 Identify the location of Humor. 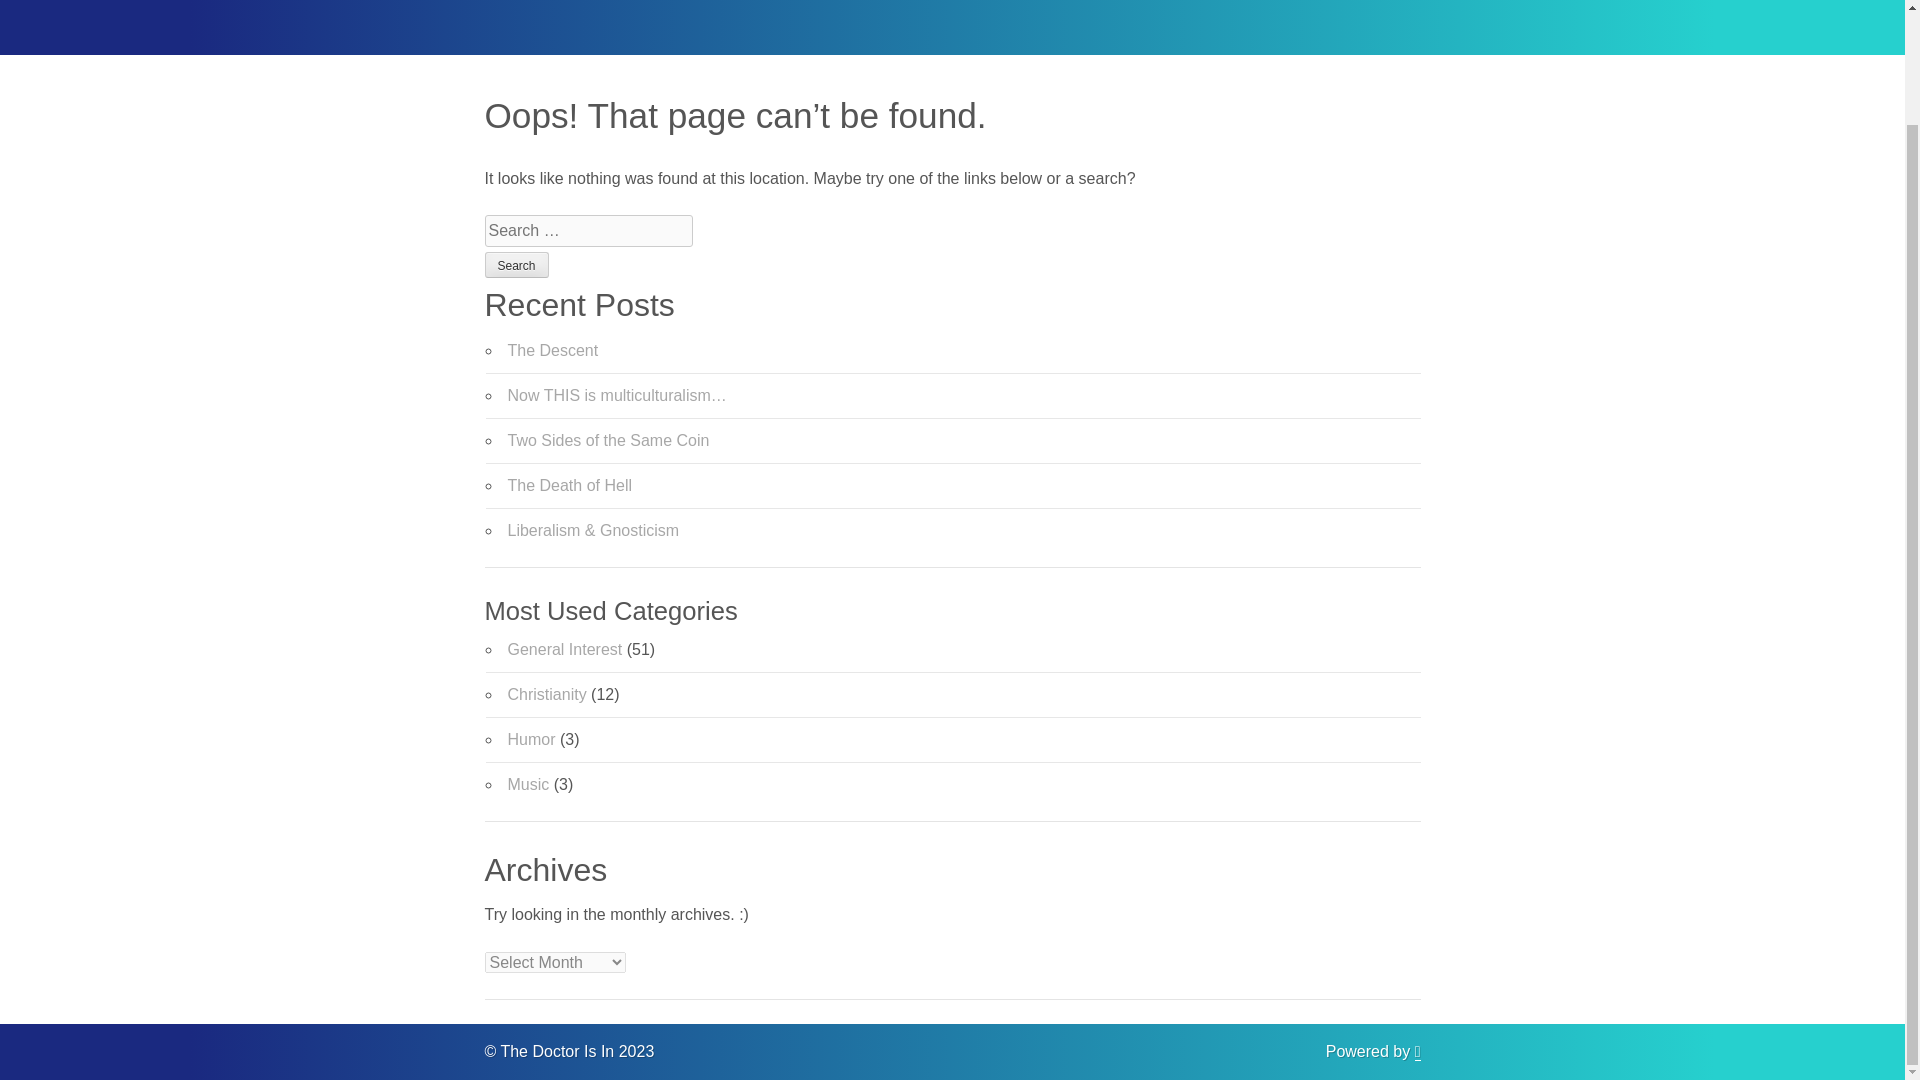
(532, 740).